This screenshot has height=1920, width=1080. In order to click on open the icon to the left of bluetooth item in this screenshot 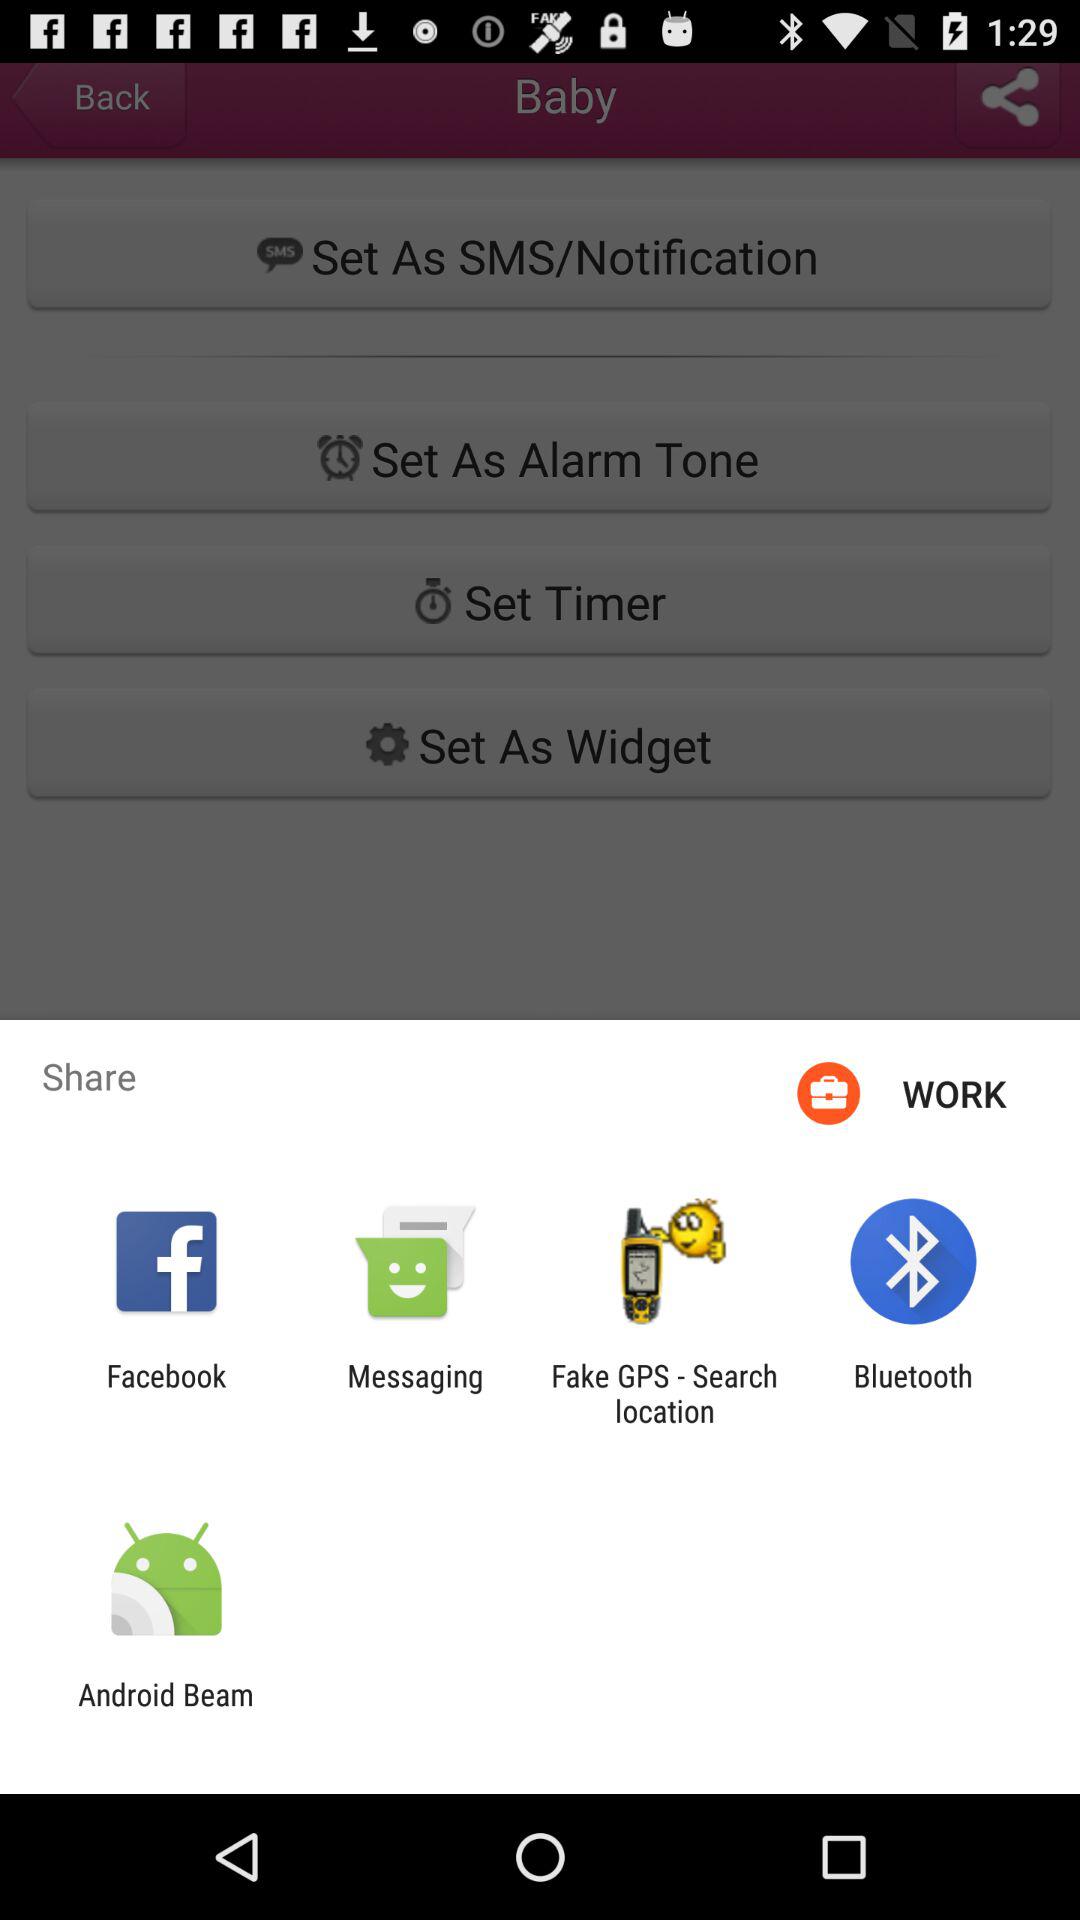, I will do `click(664, 1393)`.